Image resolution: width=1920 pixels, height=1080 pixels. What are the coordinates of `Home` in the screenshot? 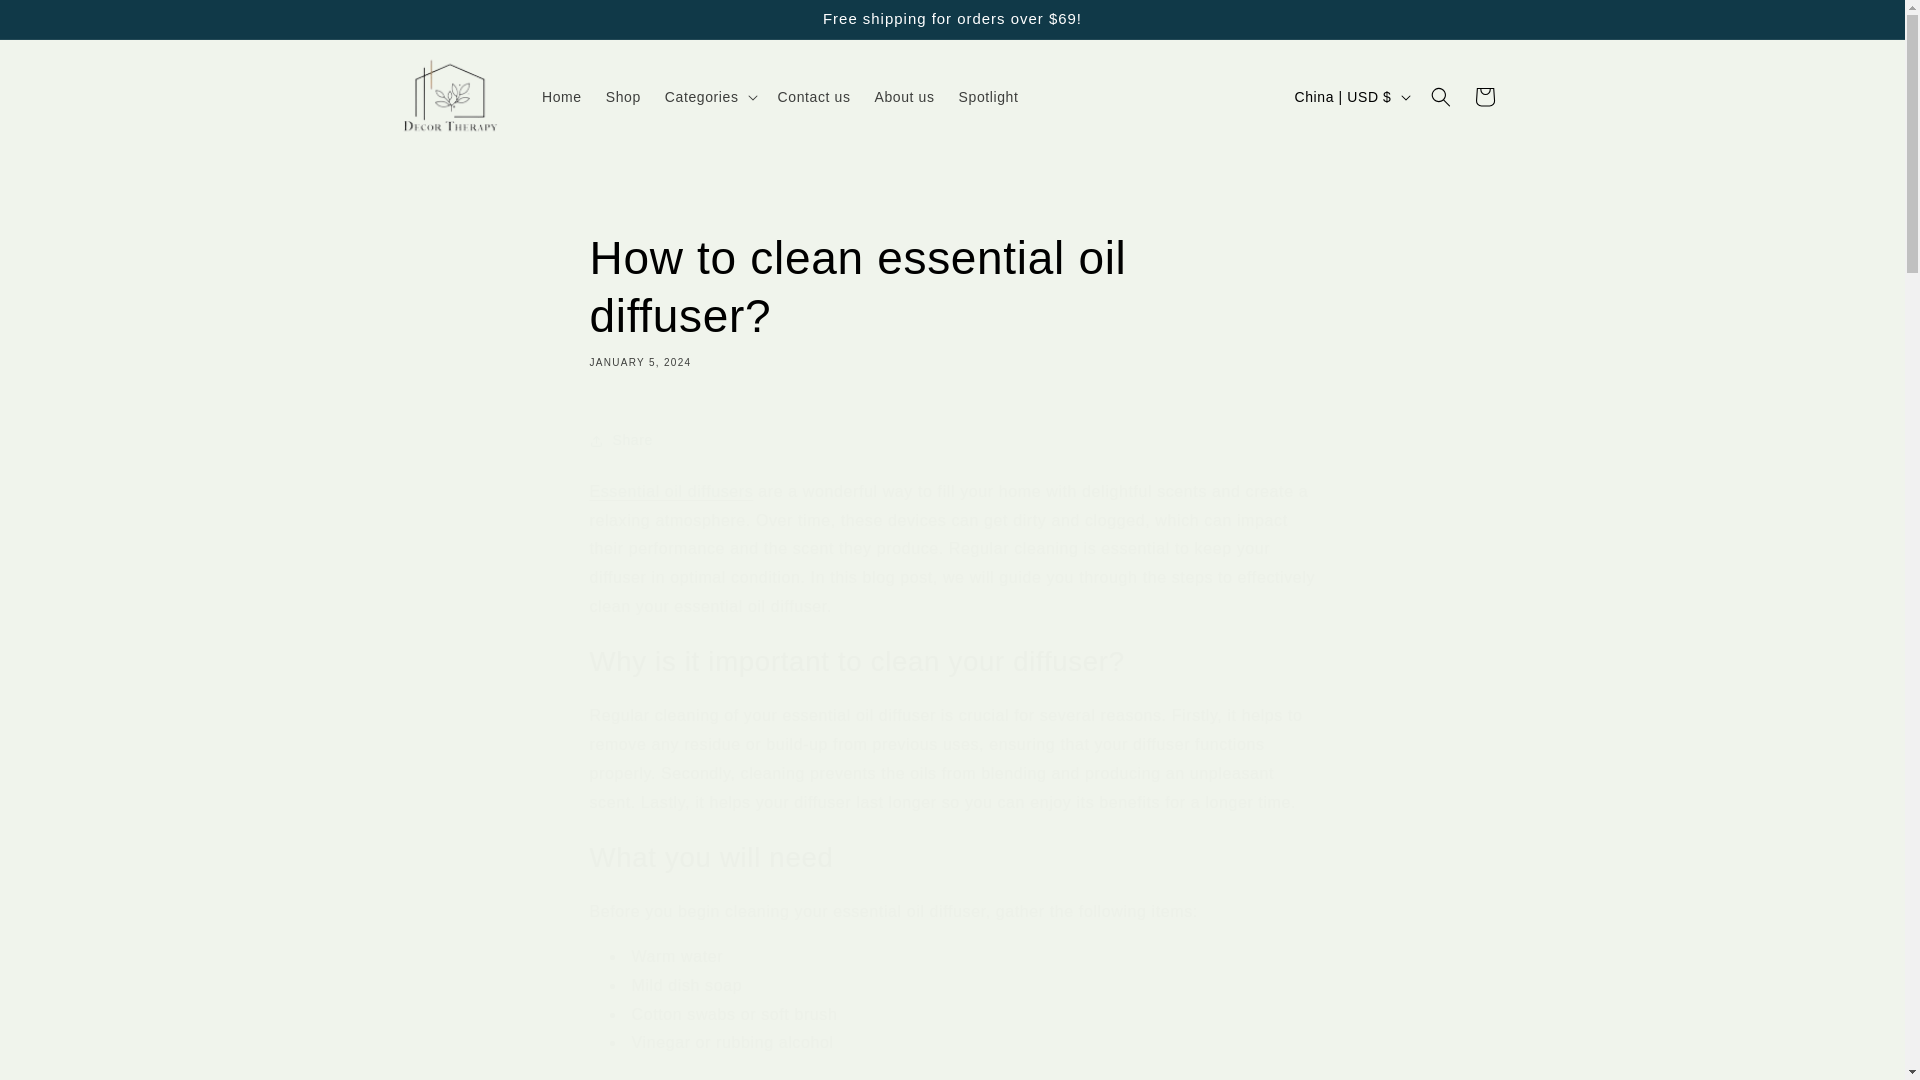 It's located at (904, 96).